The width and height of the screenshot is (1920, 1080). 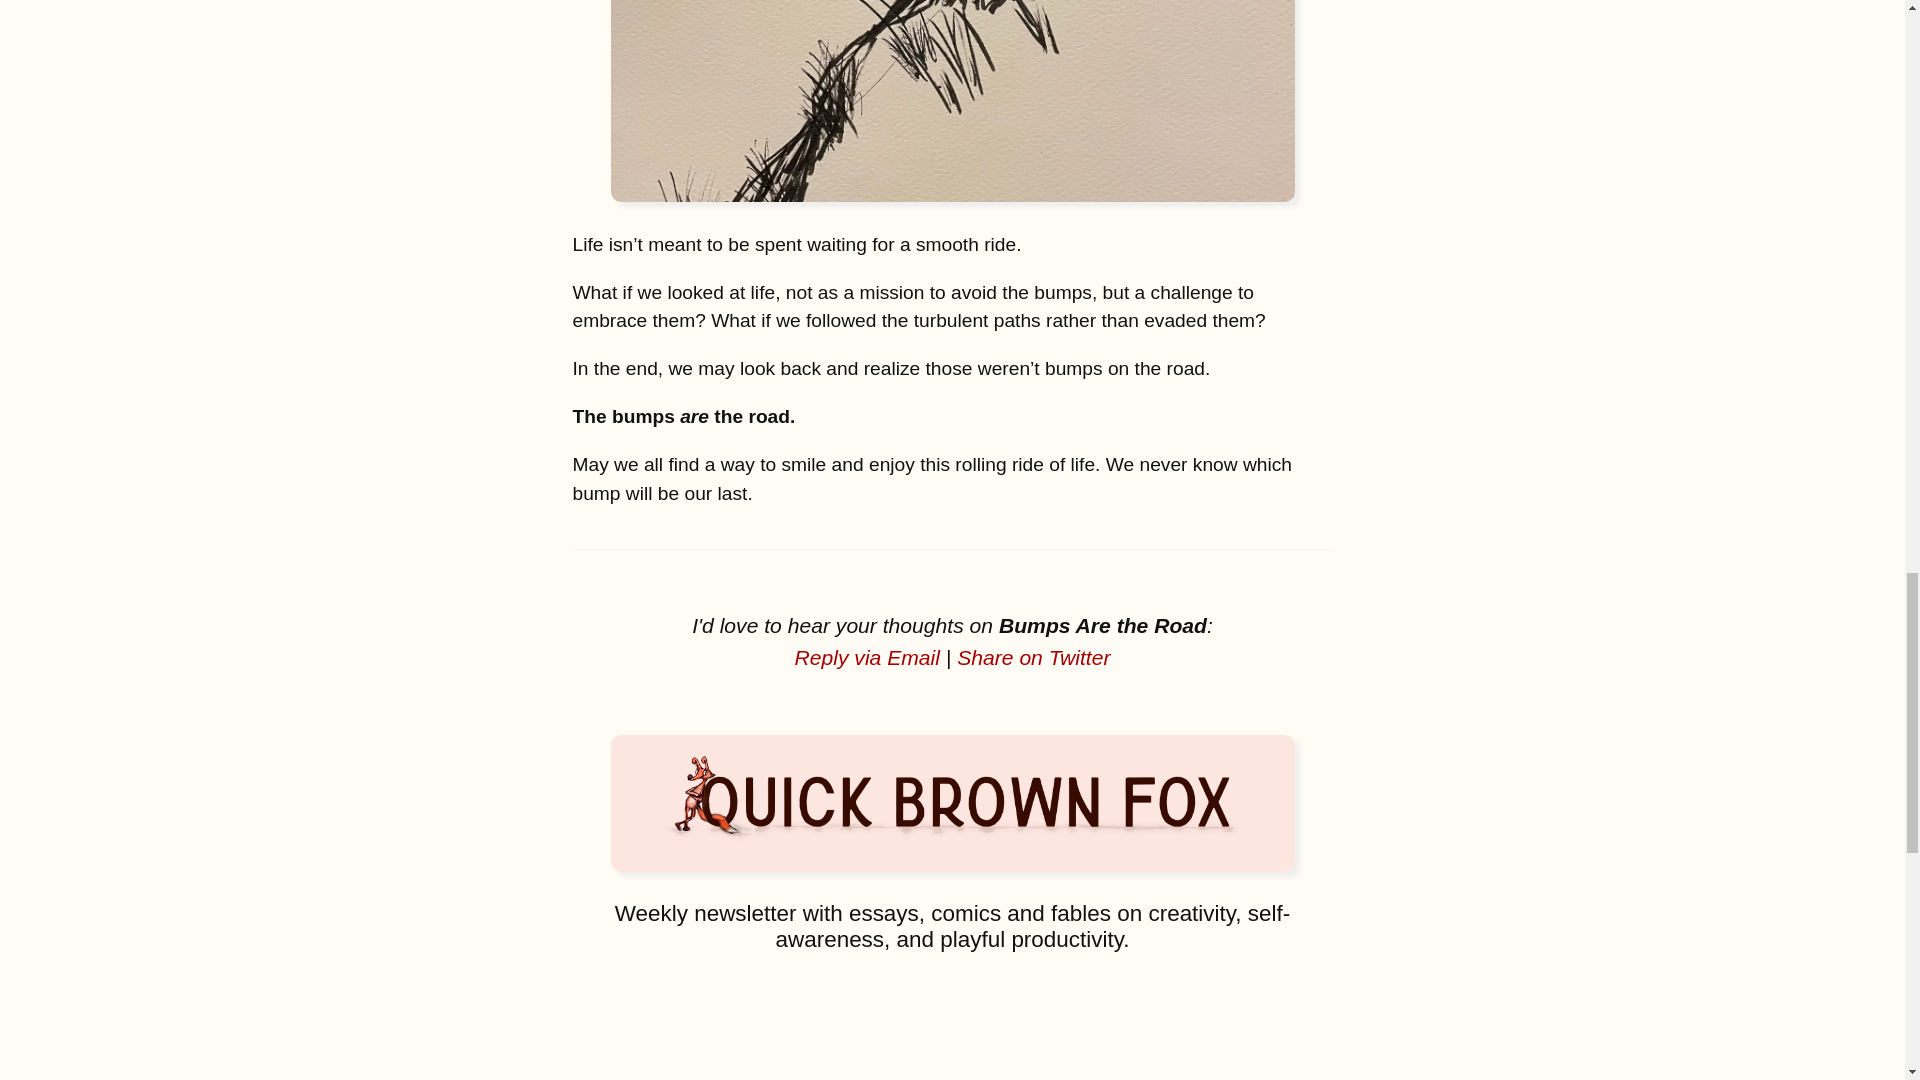 What do you see at coordinates (1032, 656) in the screenshot?
I see `Share on Twitter` at bounding box center [1032, 656].